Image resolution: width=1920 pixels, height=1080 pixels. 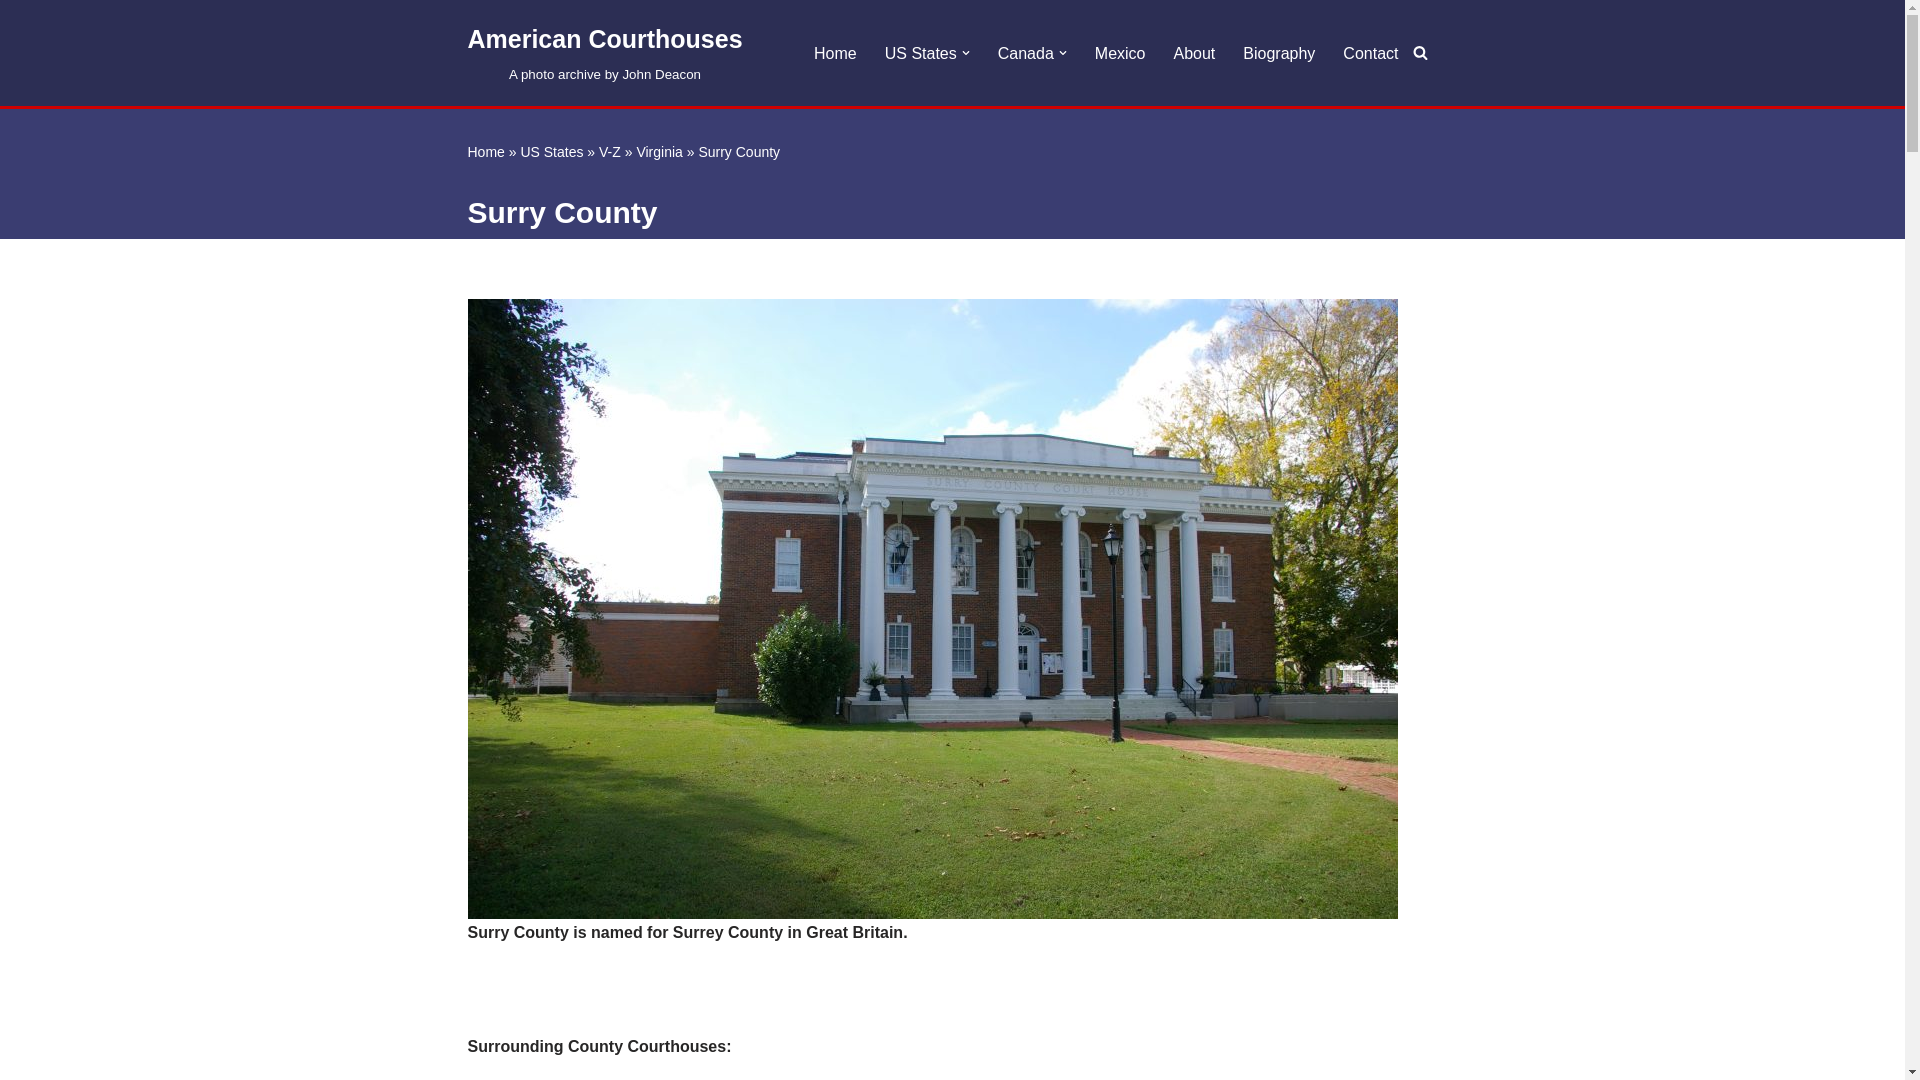 What do you see at coordinates (15, 42) in the screenshot?
I see `US States` at bounding box center [15, 42].